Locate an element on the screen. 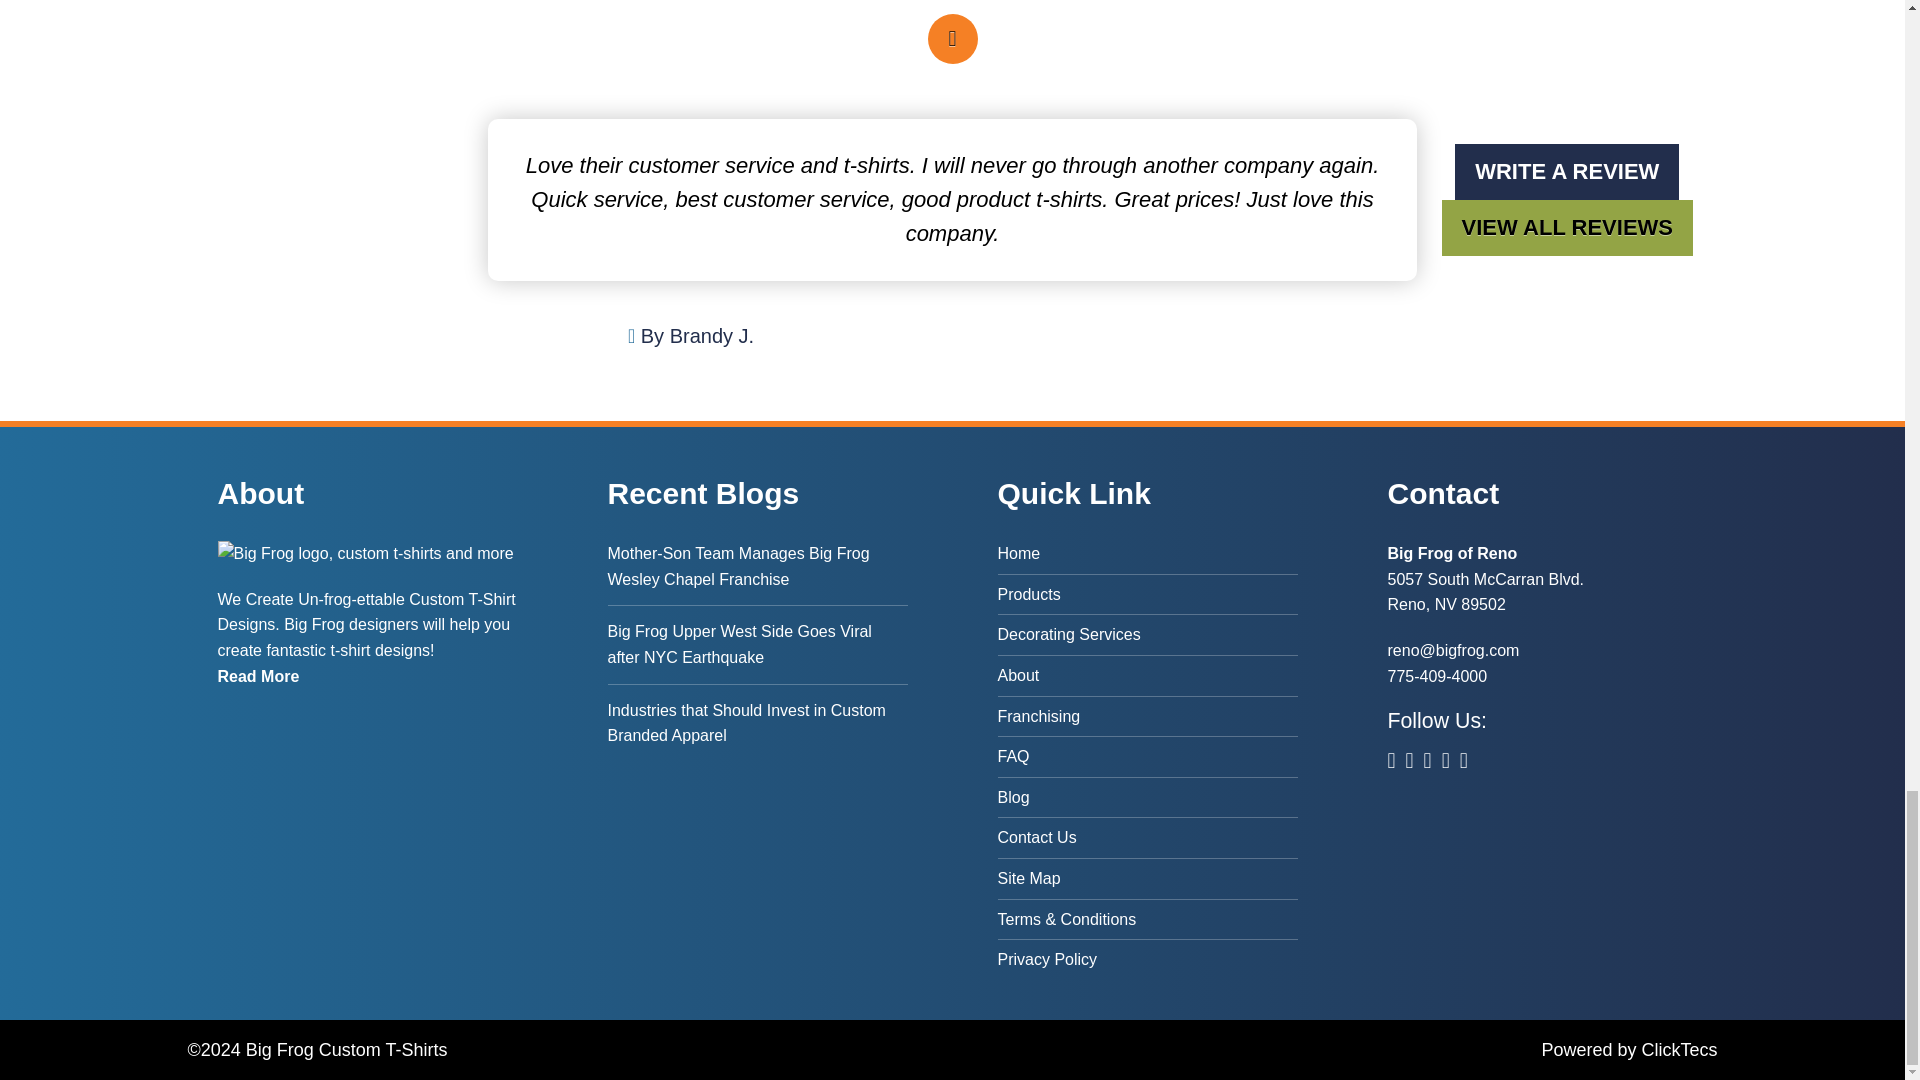 Image resolution: width=1920 pixels, height=1080 pixels. Big Frog Upper West Side Goes Viral after NYC Earthquake is located at coordinates (758, 644).